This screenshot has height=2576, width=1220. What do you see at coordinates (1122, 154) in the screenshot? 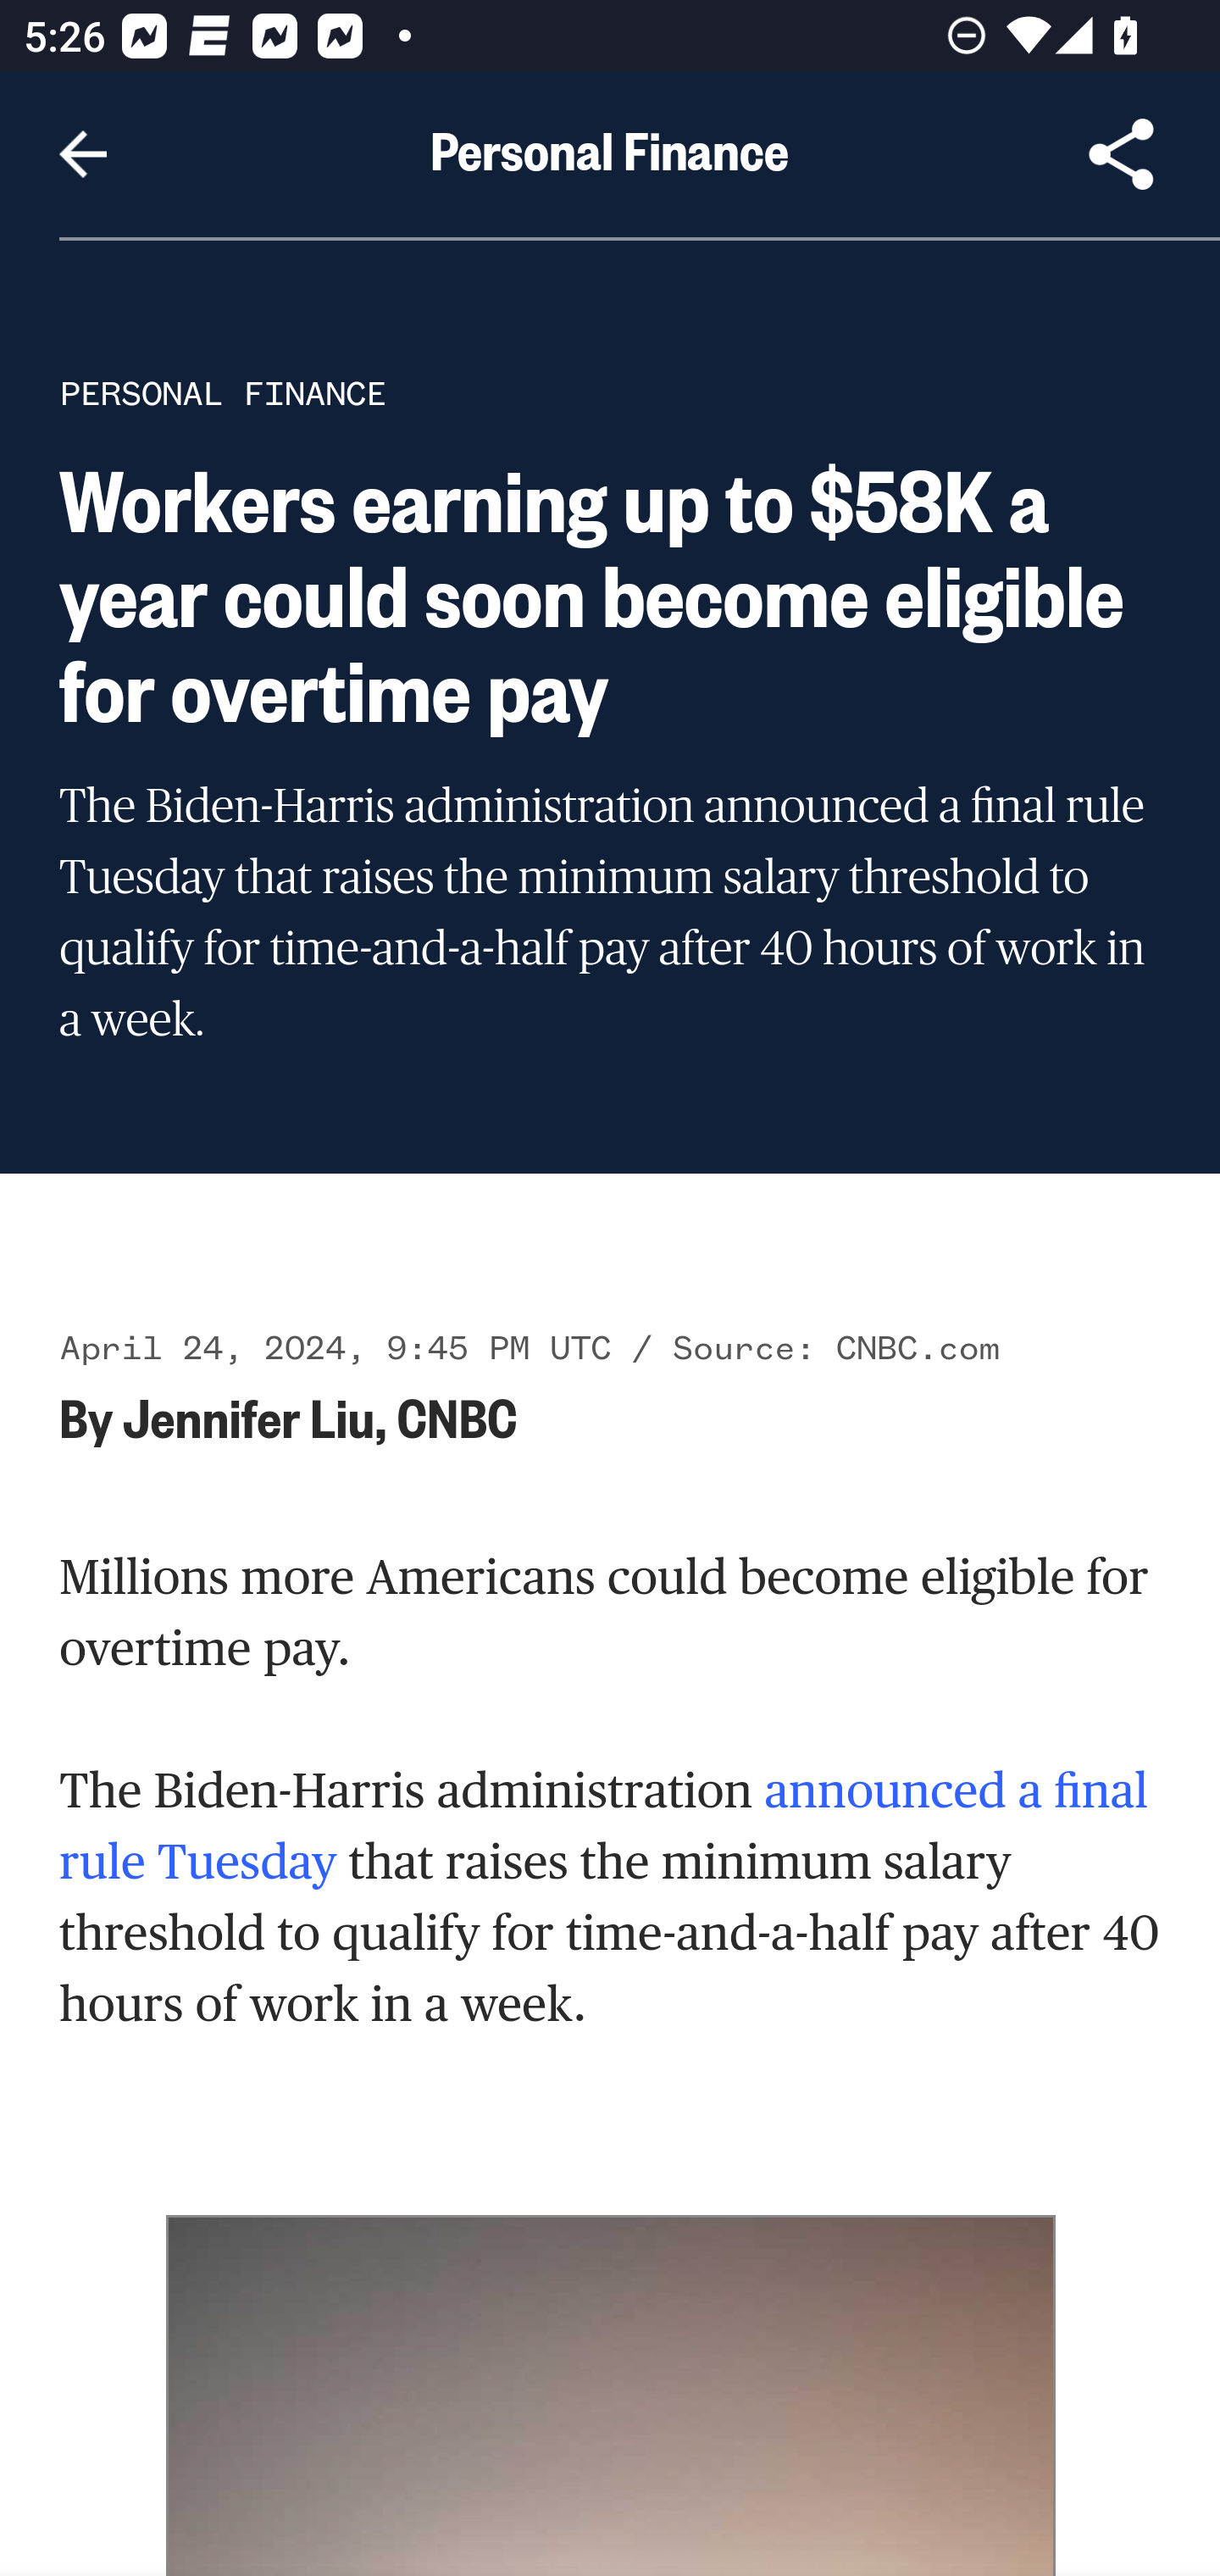
I see `Share Article, button` at bounding box center [1122, 154].